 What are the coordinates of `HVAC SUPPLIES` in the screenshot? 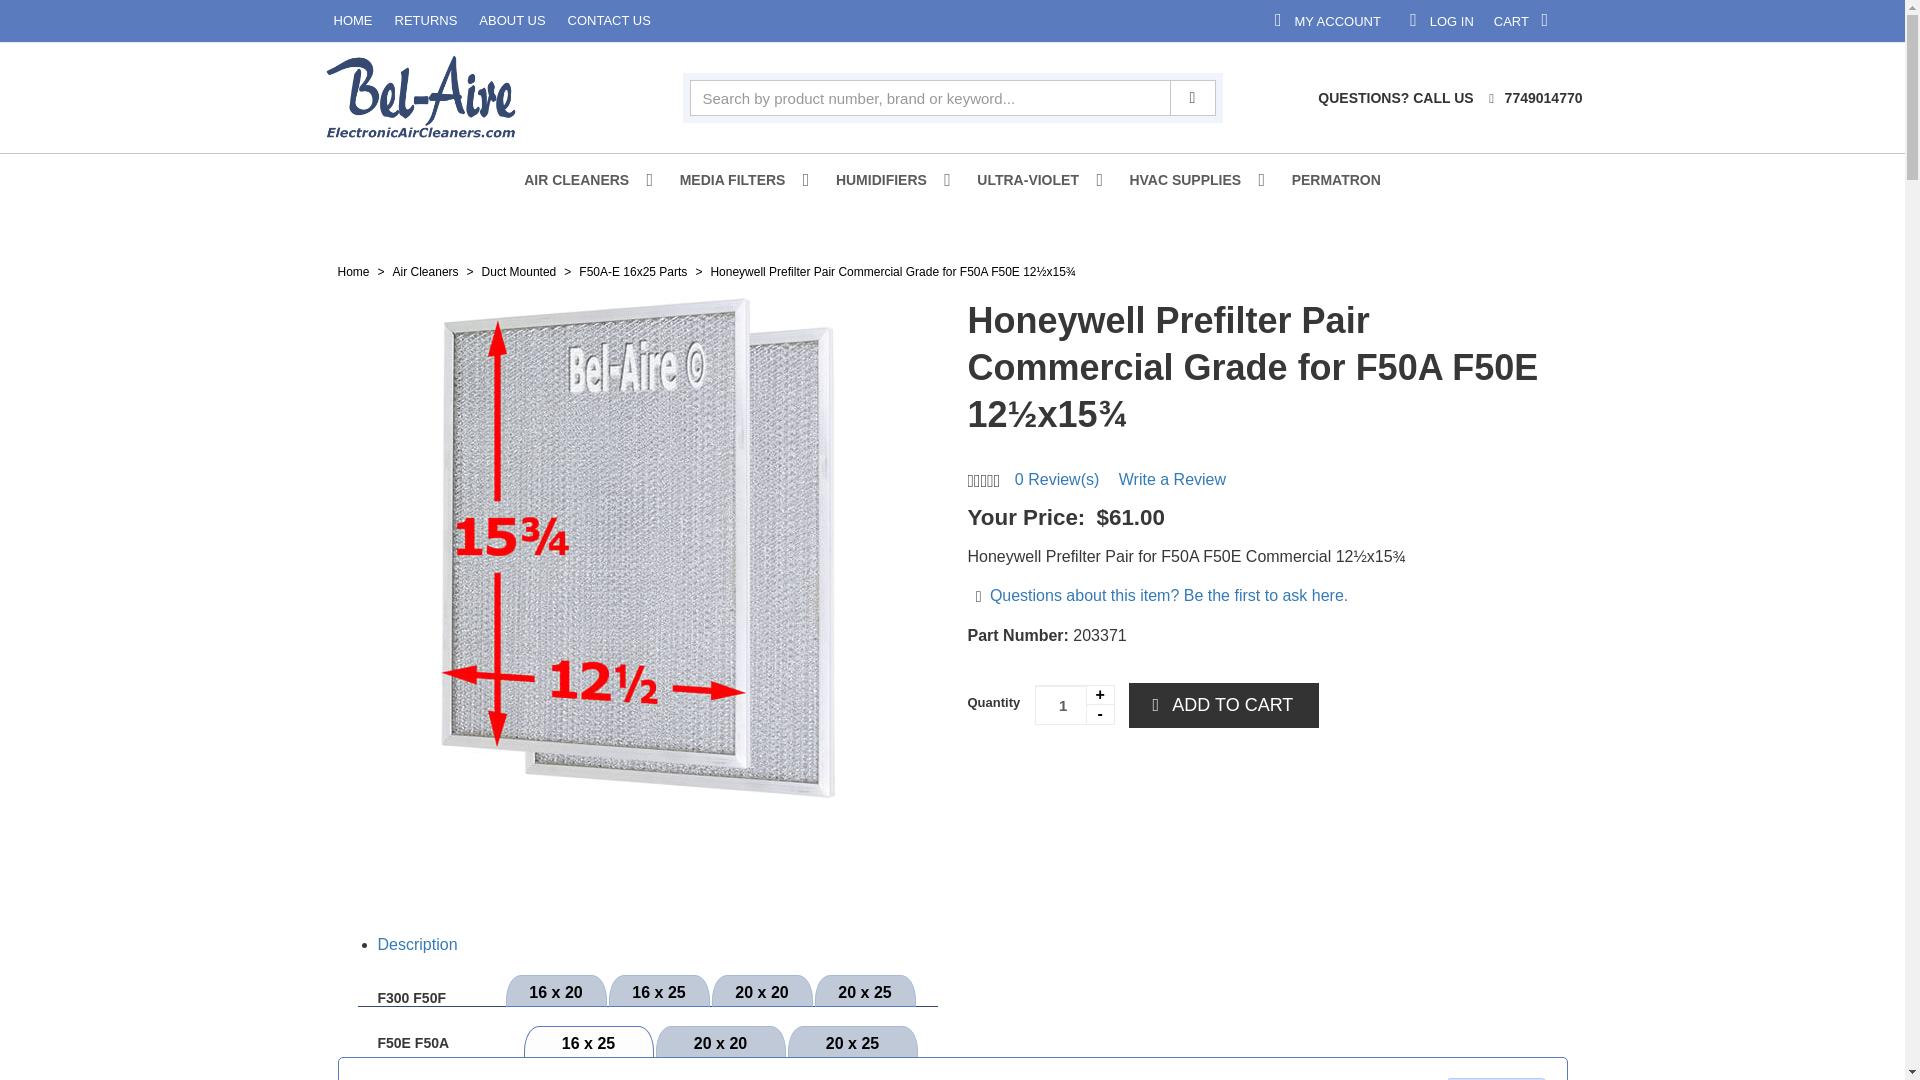 It's located at (1190, 180).